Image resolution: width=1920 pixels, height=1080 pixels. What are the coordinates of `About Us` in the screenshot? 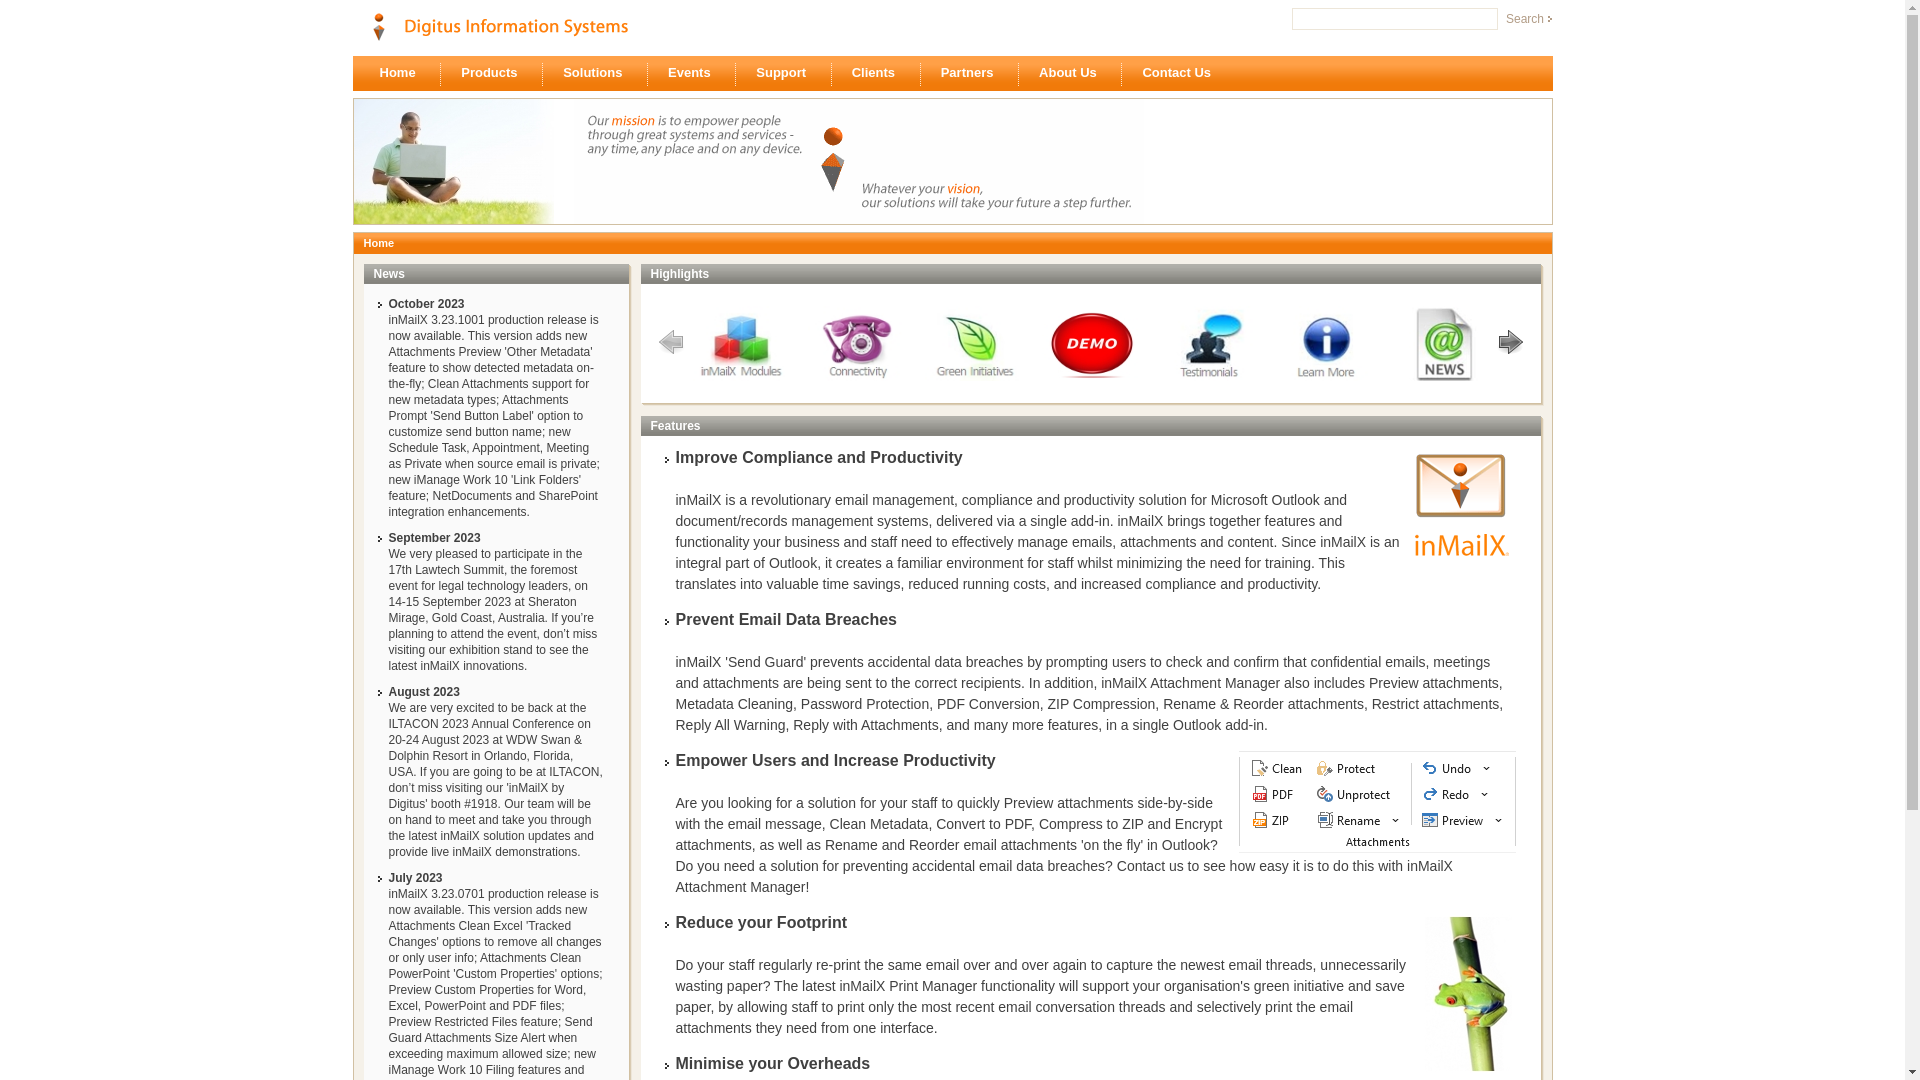 It's located at (1074, 73).